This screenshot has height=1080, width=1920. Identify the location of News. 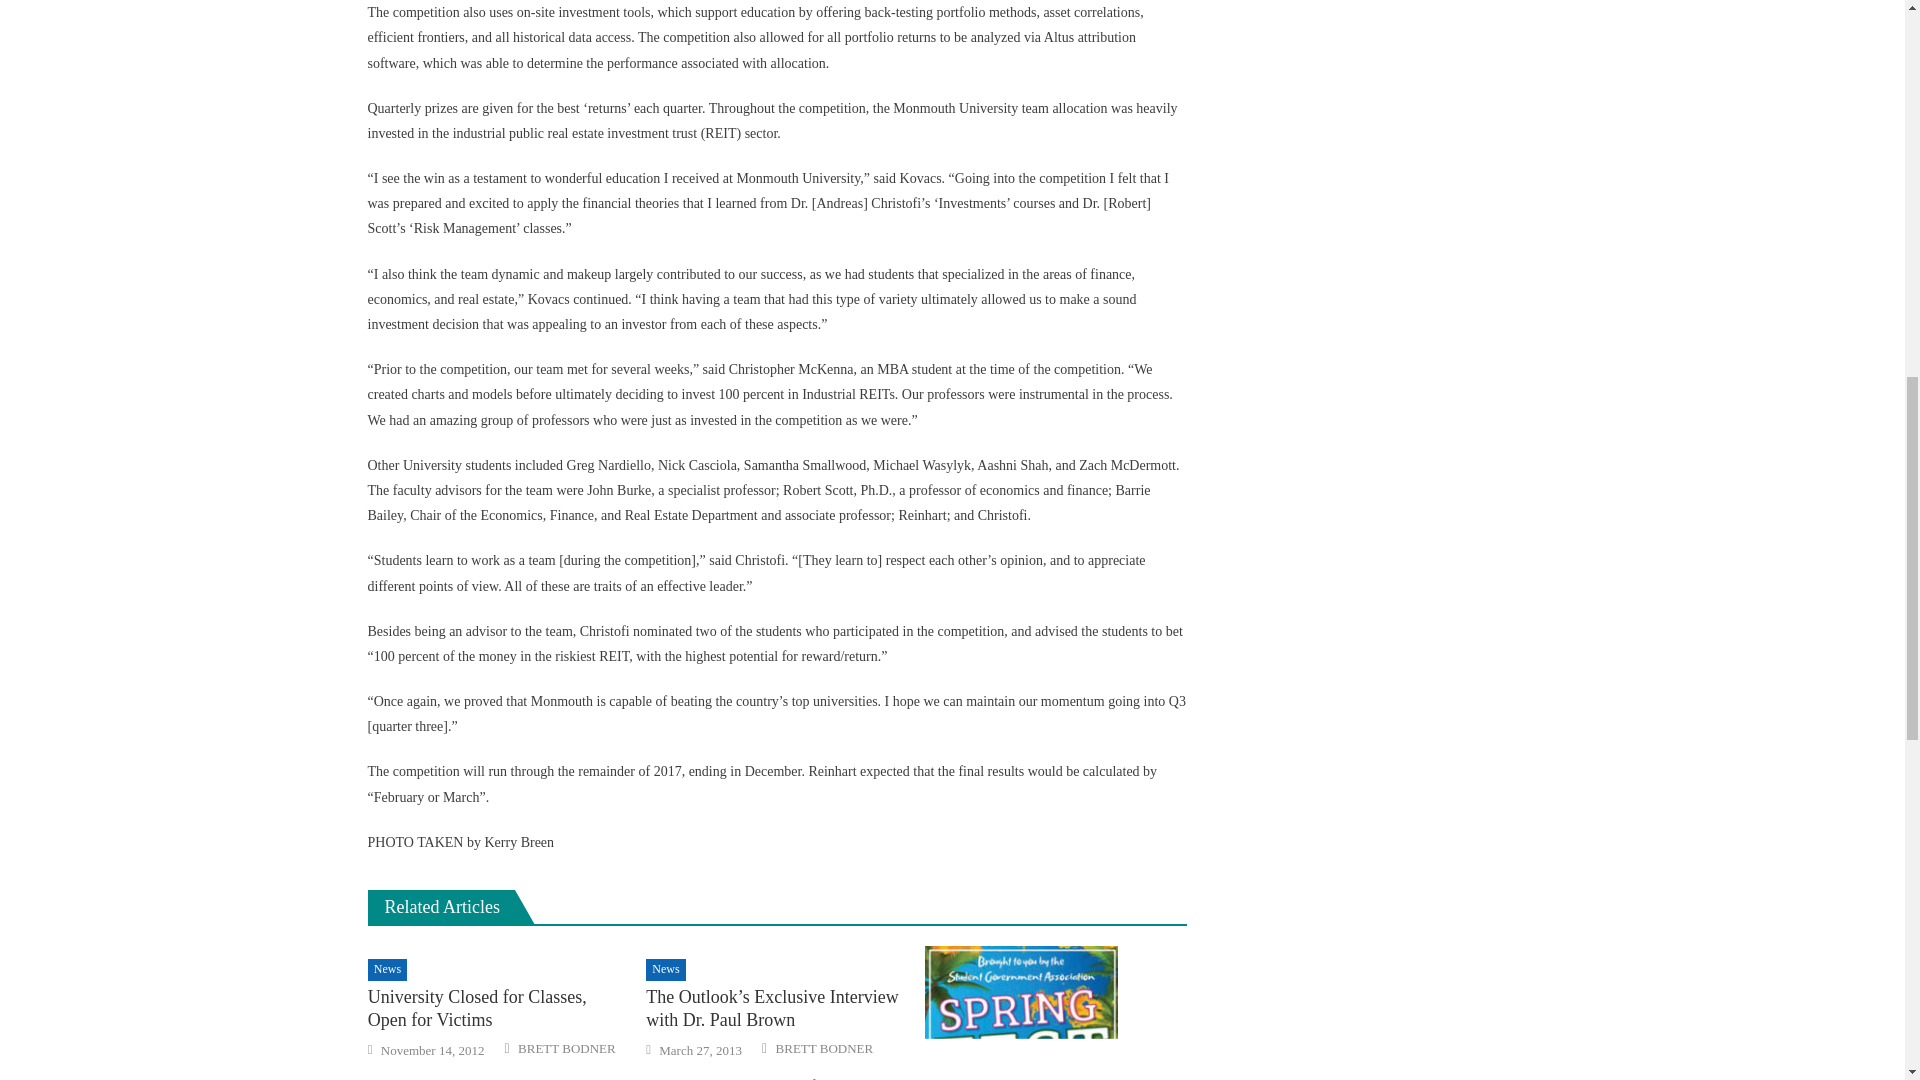
(665, 970).